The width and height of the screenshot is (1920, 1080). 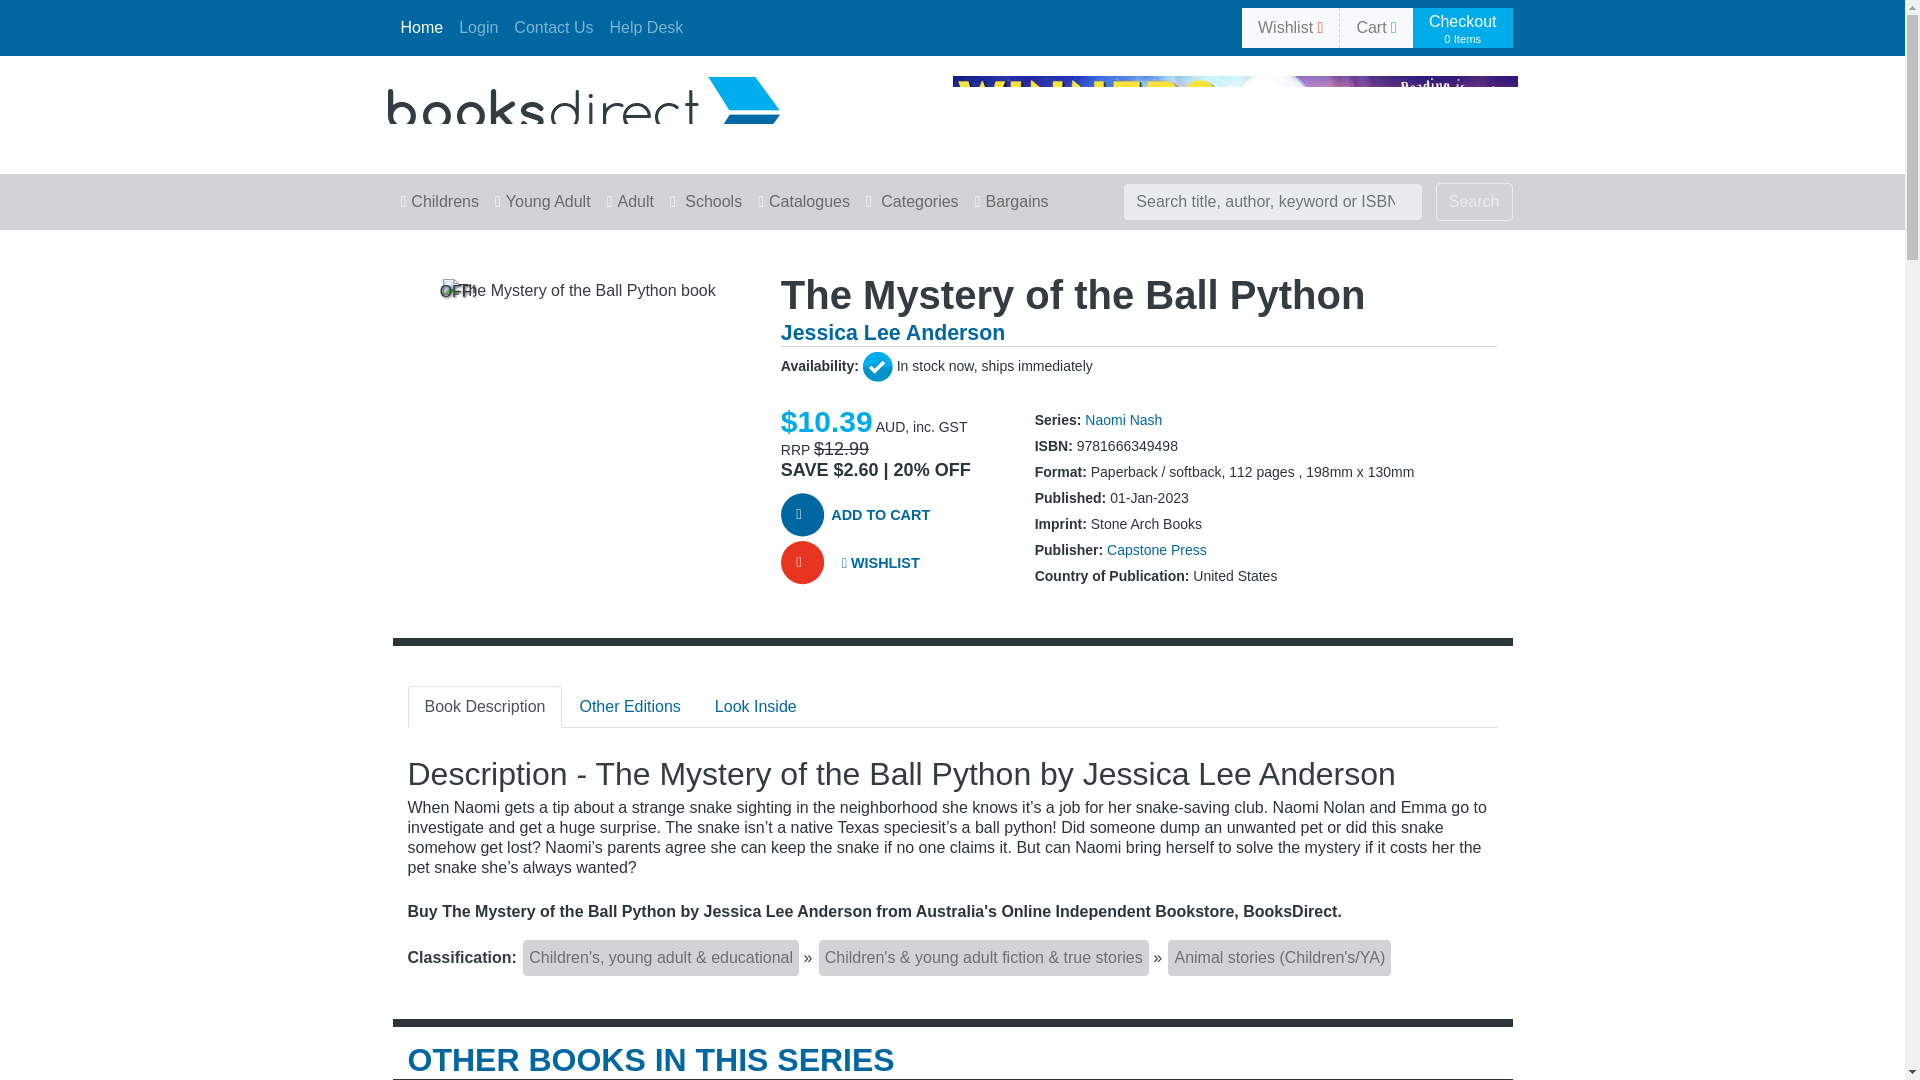 What do you see at coordinates (583, 110) in the screenshot?
I see `BooksDirect` at bounding box center [583, 110].